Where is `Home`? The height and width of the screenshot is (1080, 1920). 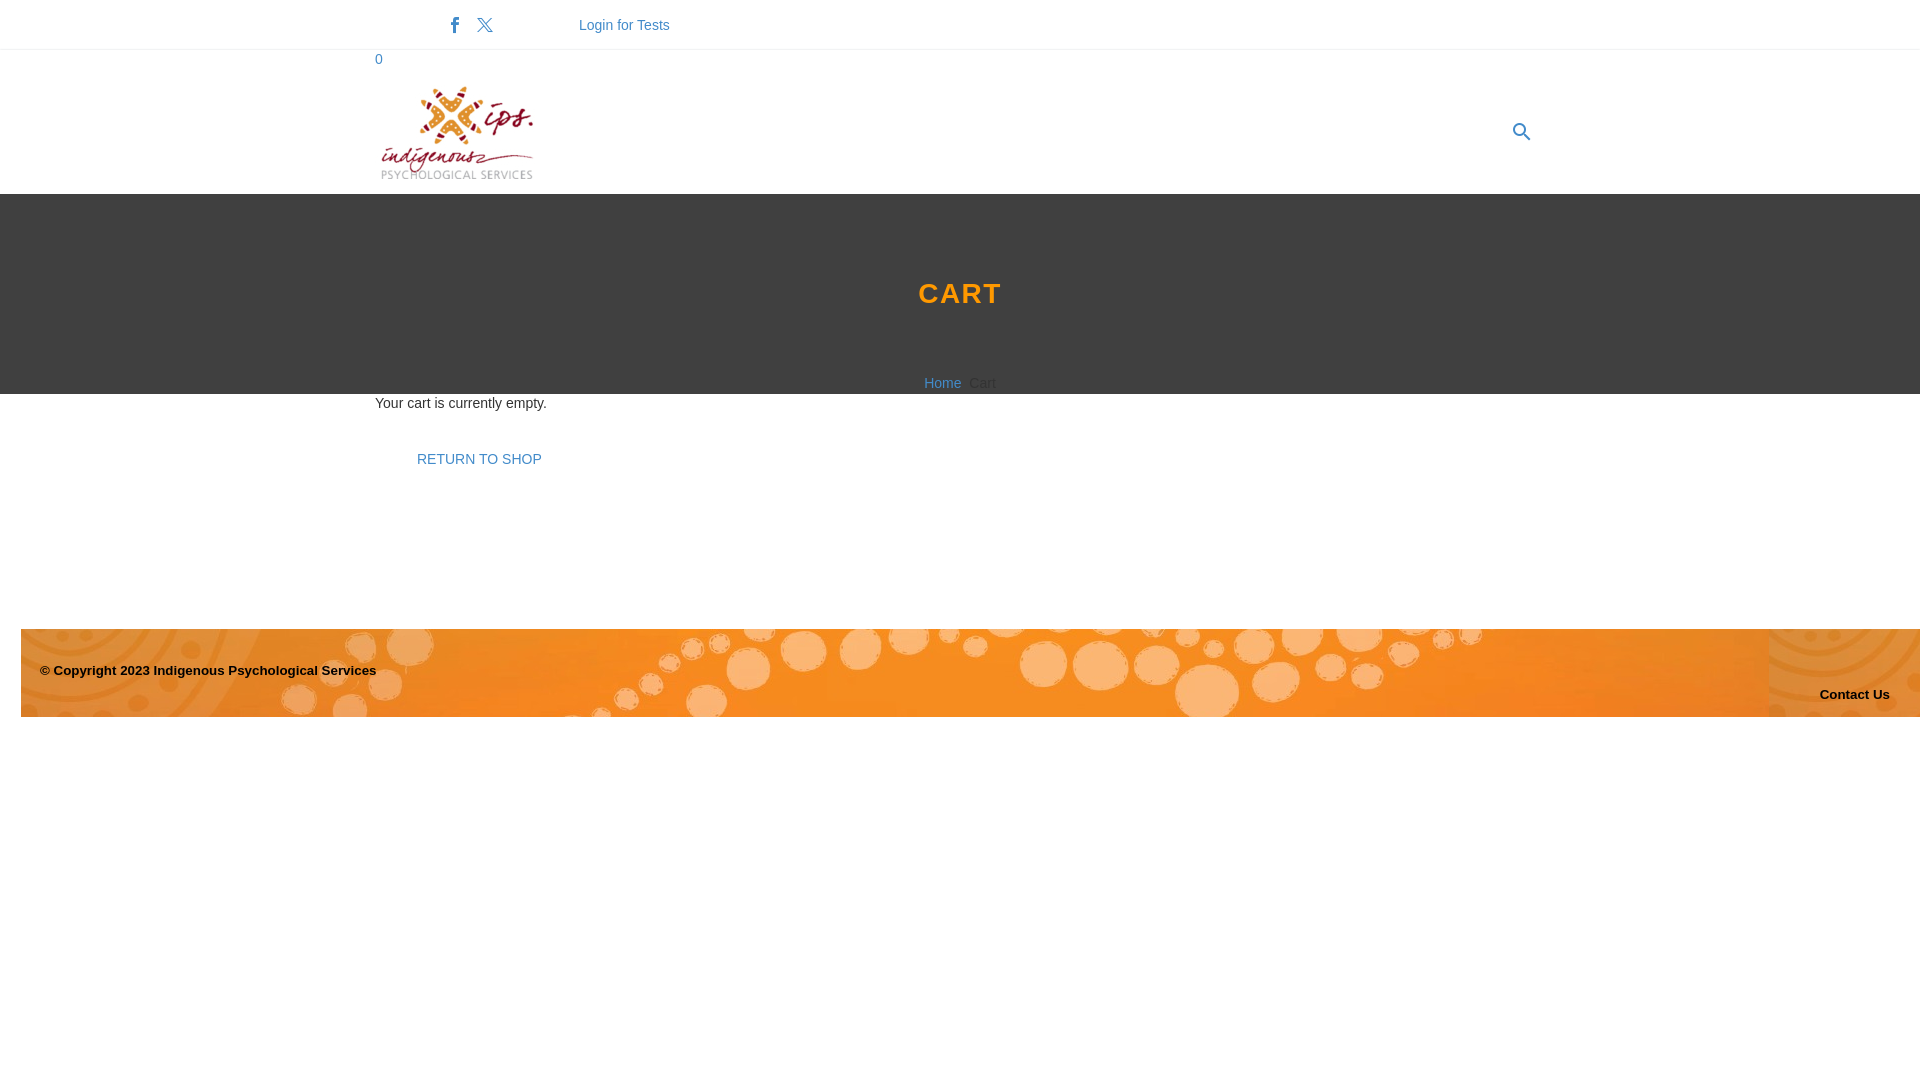
Home is located at coordinates (942, 383).